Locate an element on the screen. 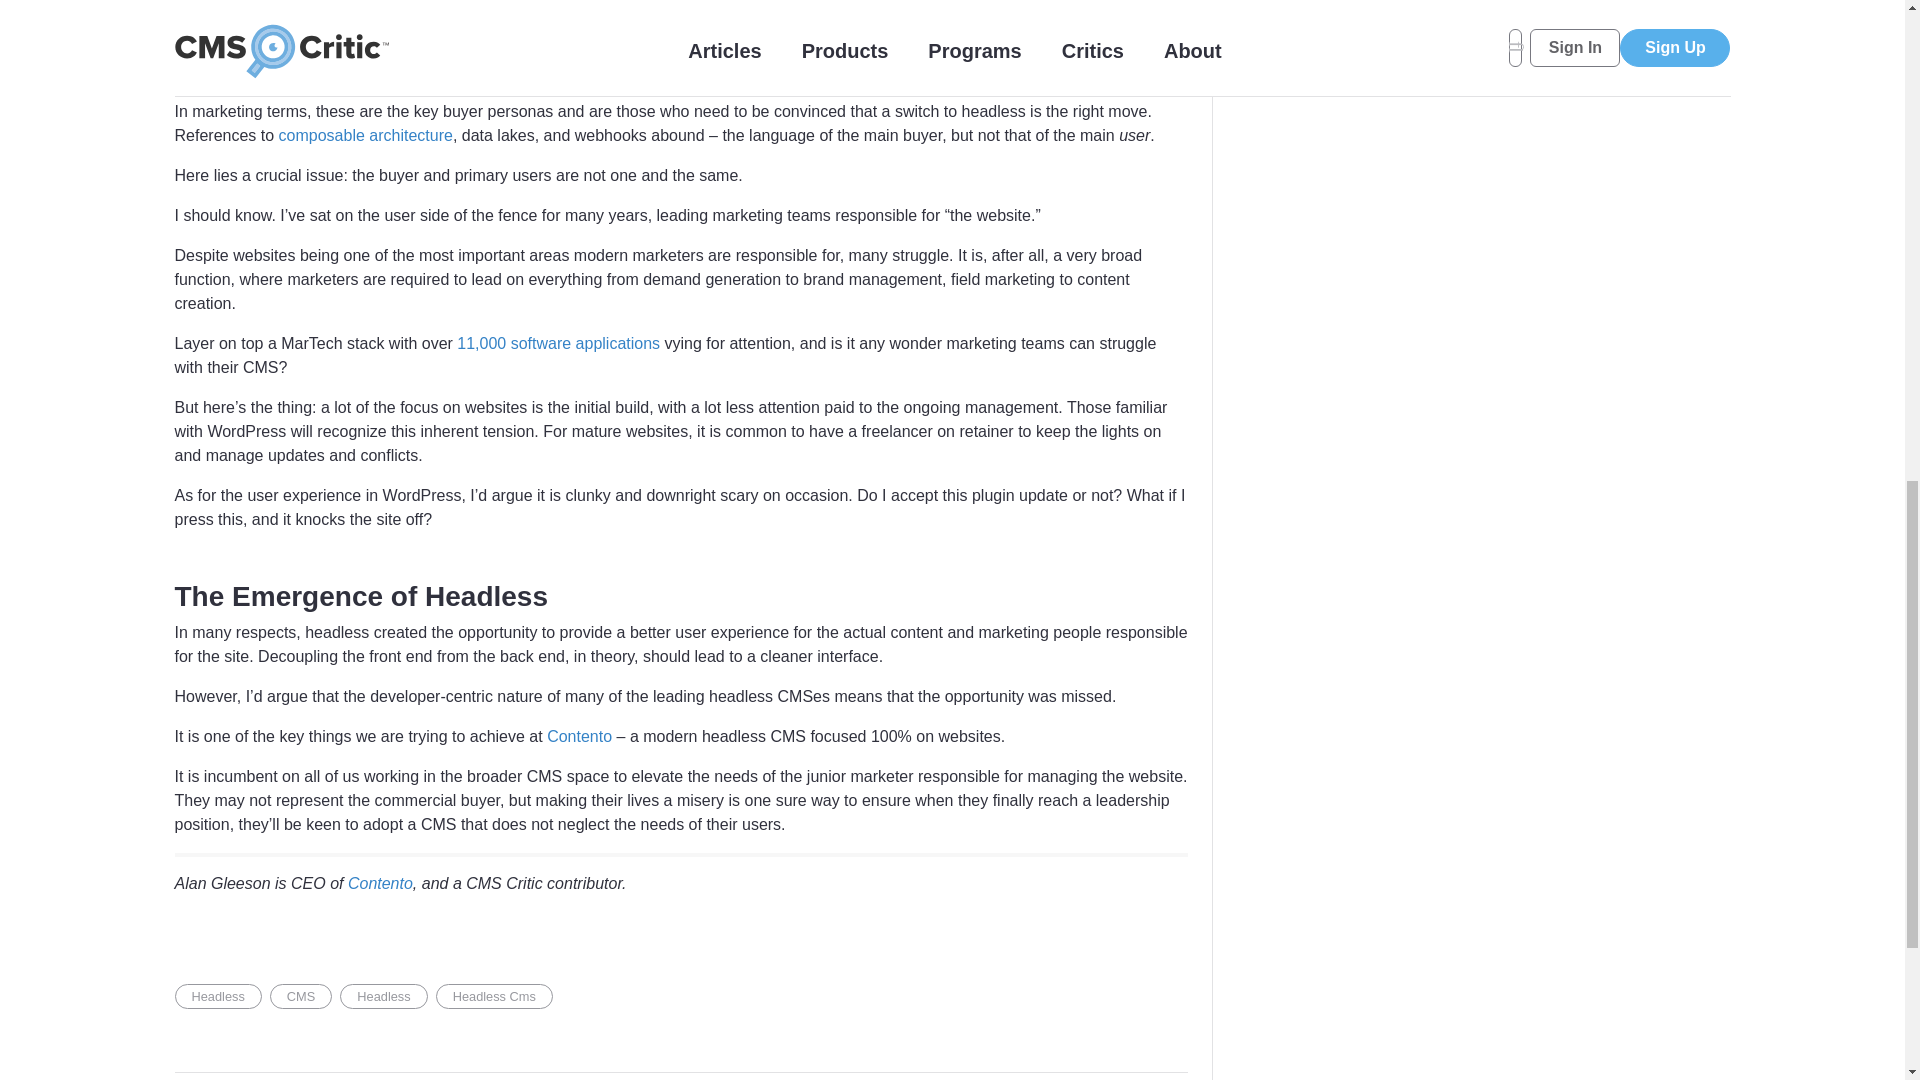 The height and width of the screenshot is (1080, 1920). 11,000 software applications is located at coordinates (558, 343).